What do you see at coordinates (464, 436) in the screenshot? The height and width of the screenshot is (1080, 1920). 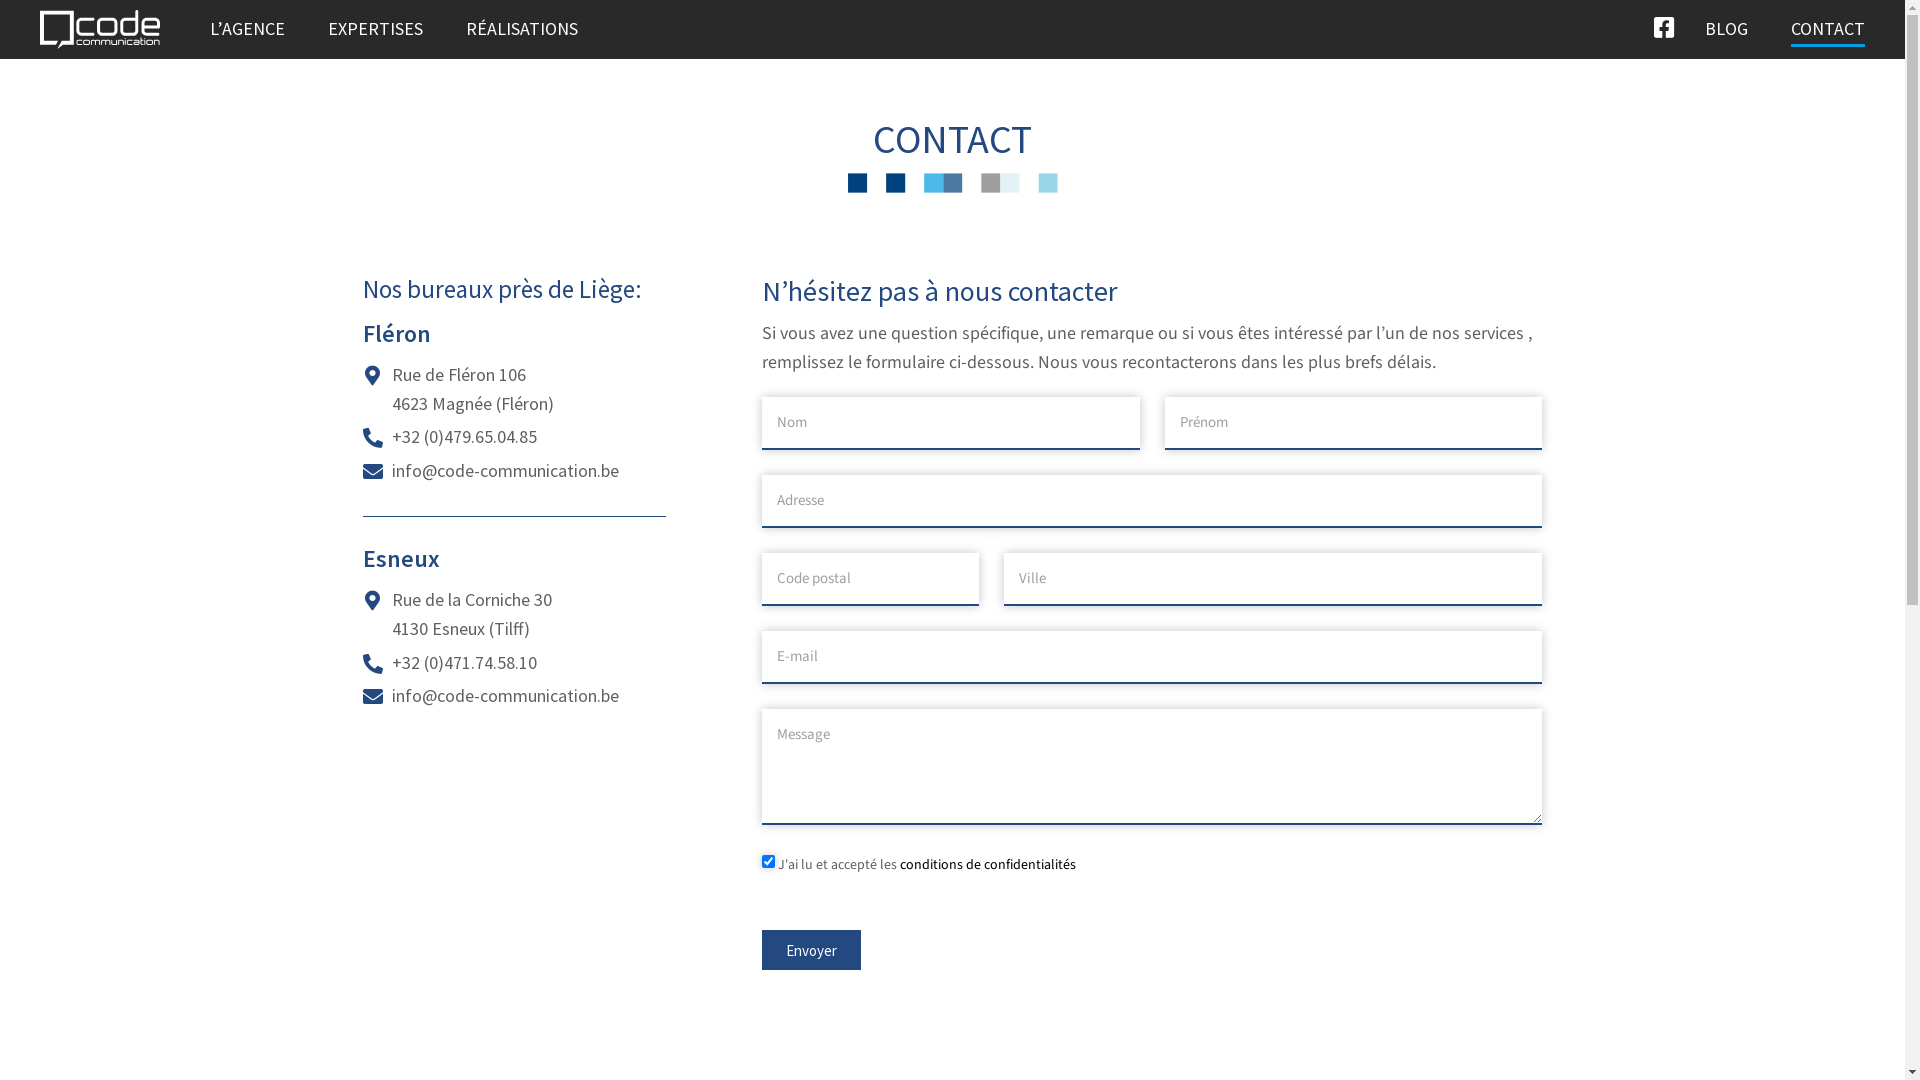 I see `+32 (0)479.65.04.85` at bounding box center [464, 436].